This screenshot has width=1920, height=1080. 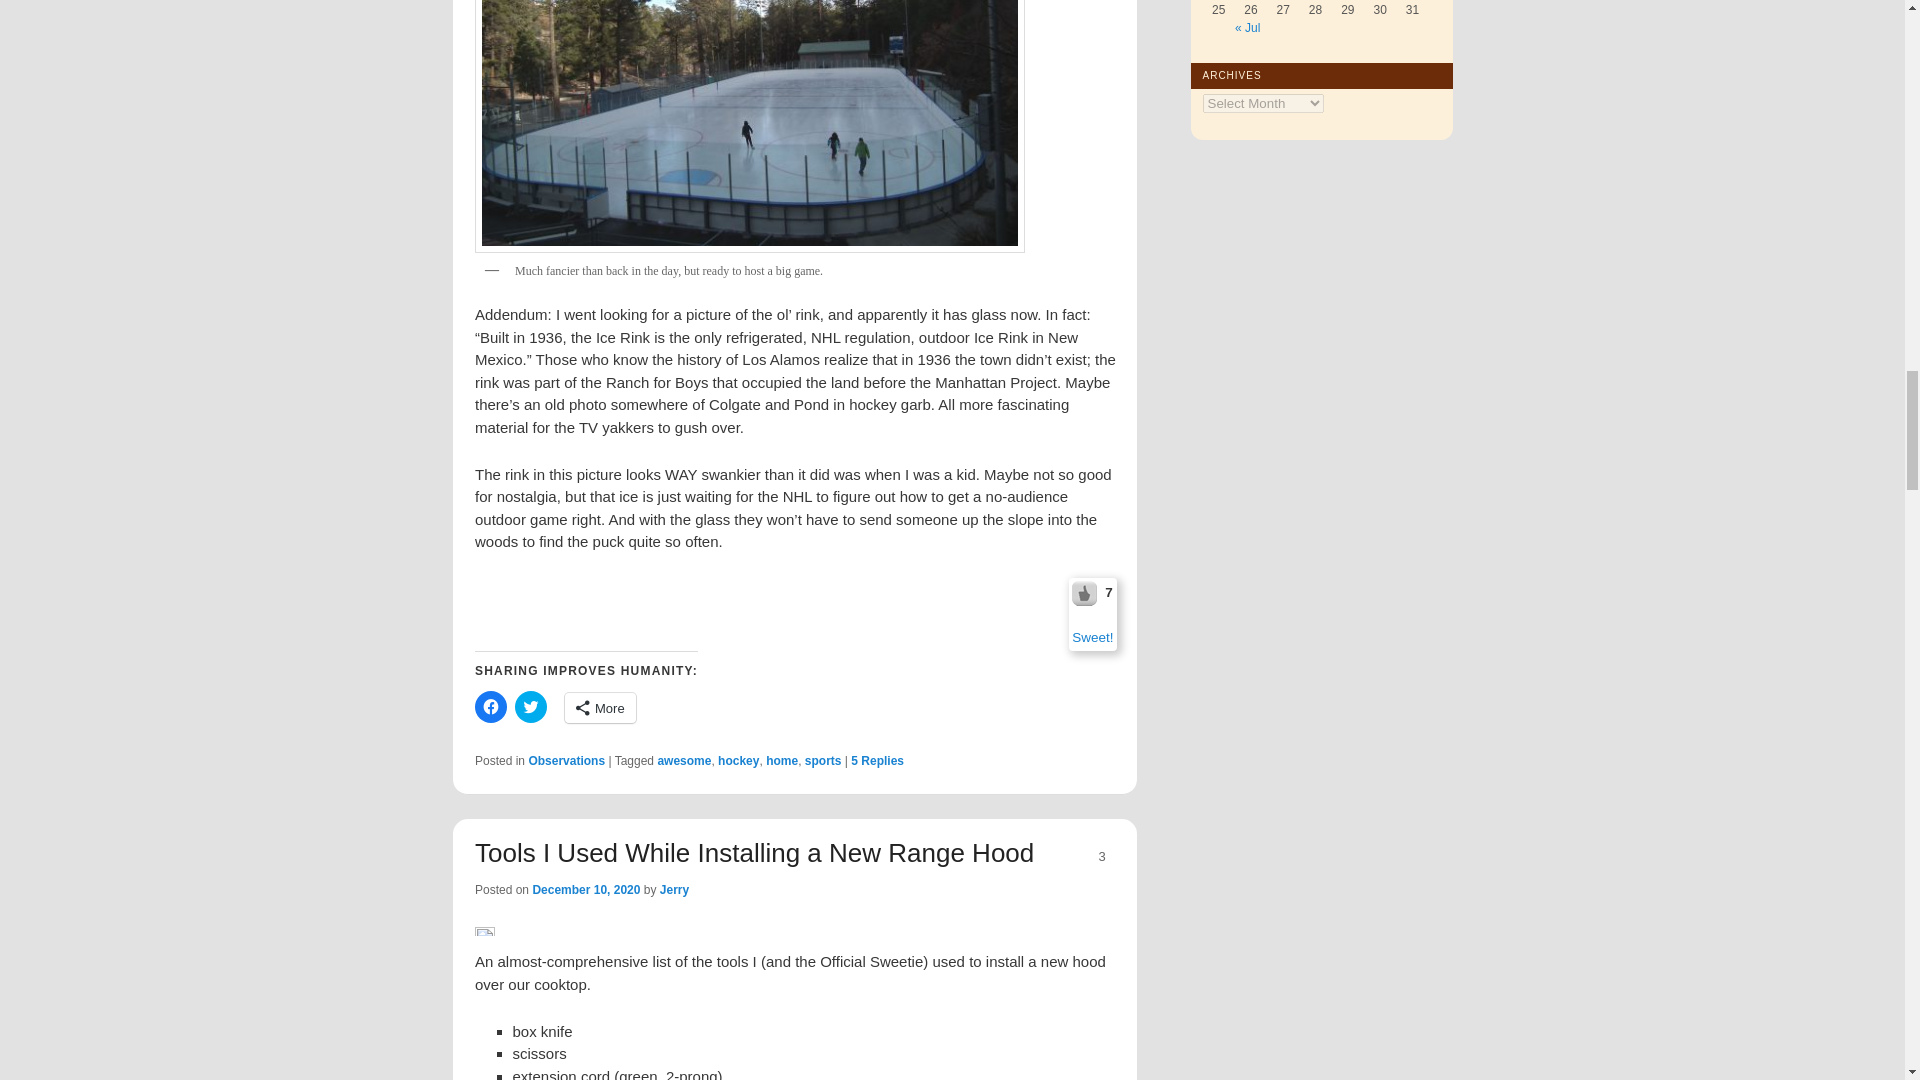 What do you see at coordinates (1092, 636) in the screenshot?
I see `Sweet!` at bounding box center [1092, 636].